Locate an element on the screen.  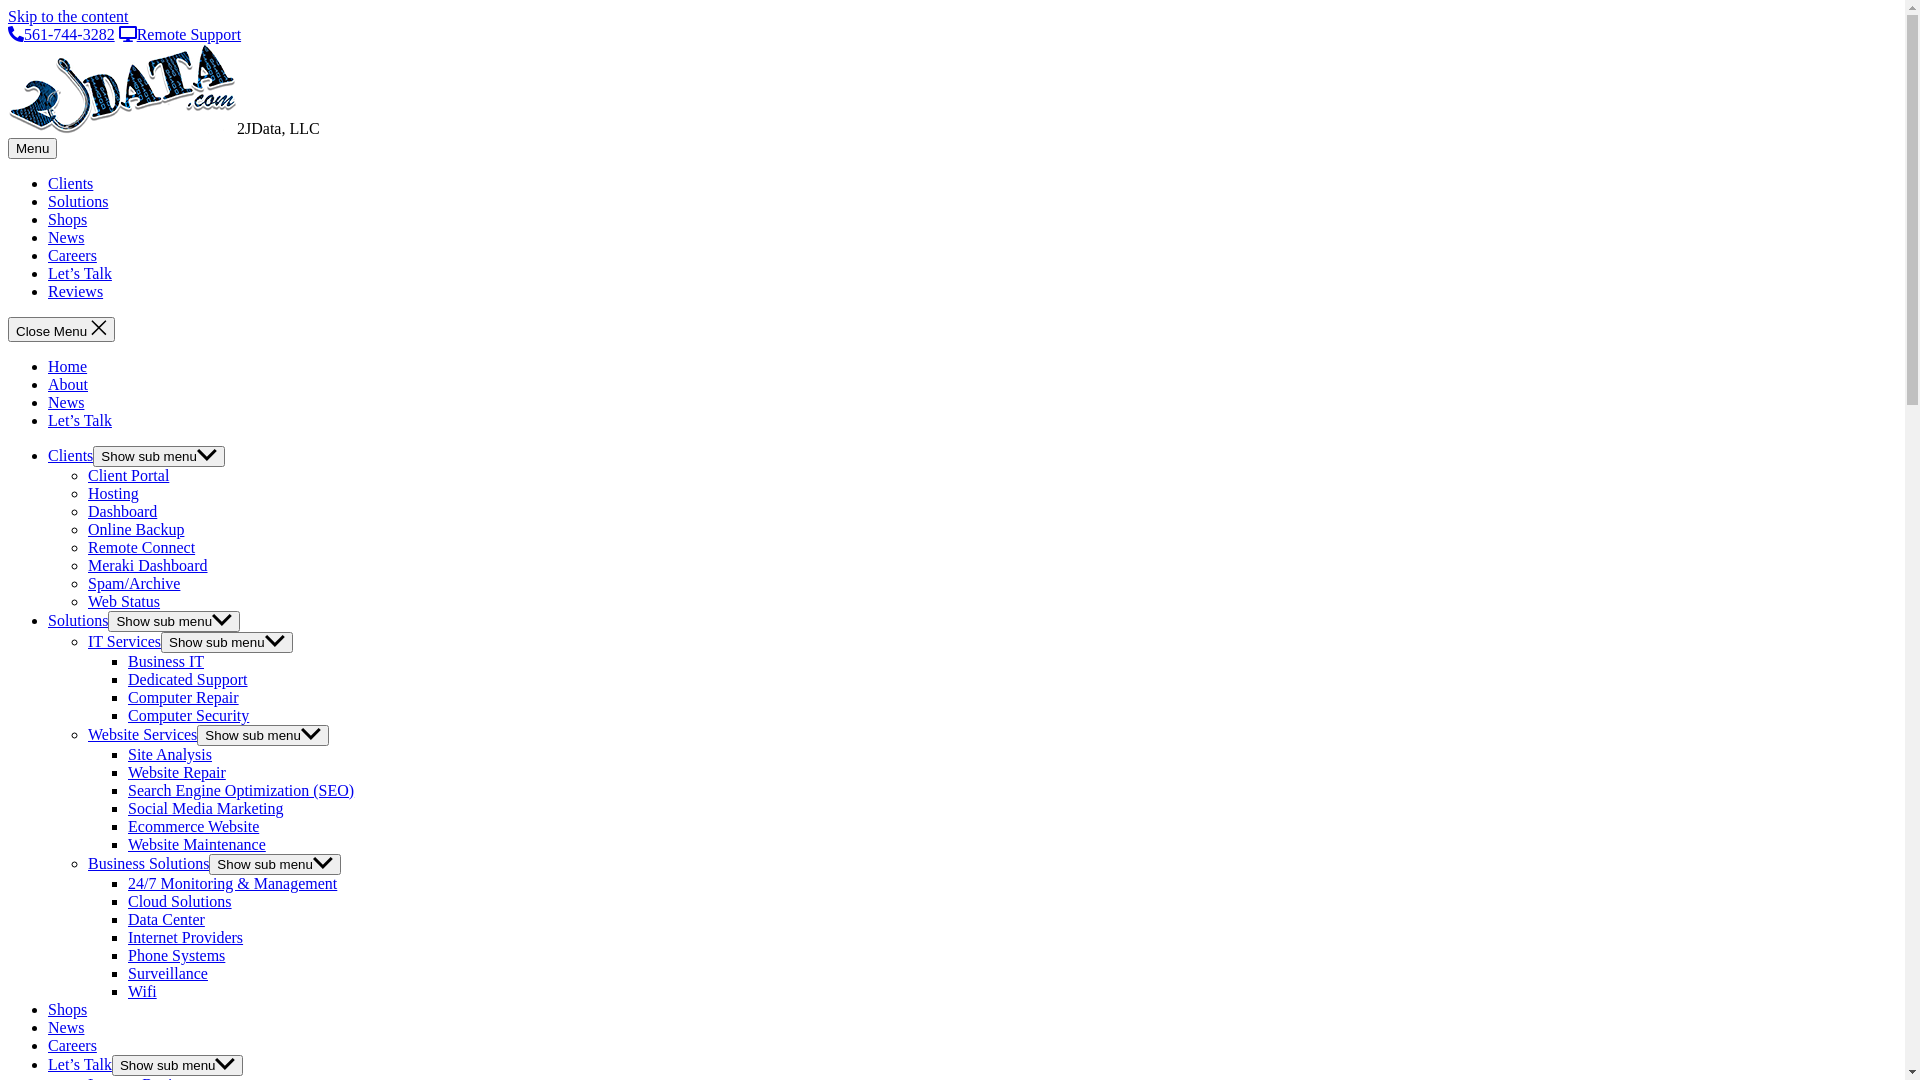
Careers is located at coordinates (72, 256).